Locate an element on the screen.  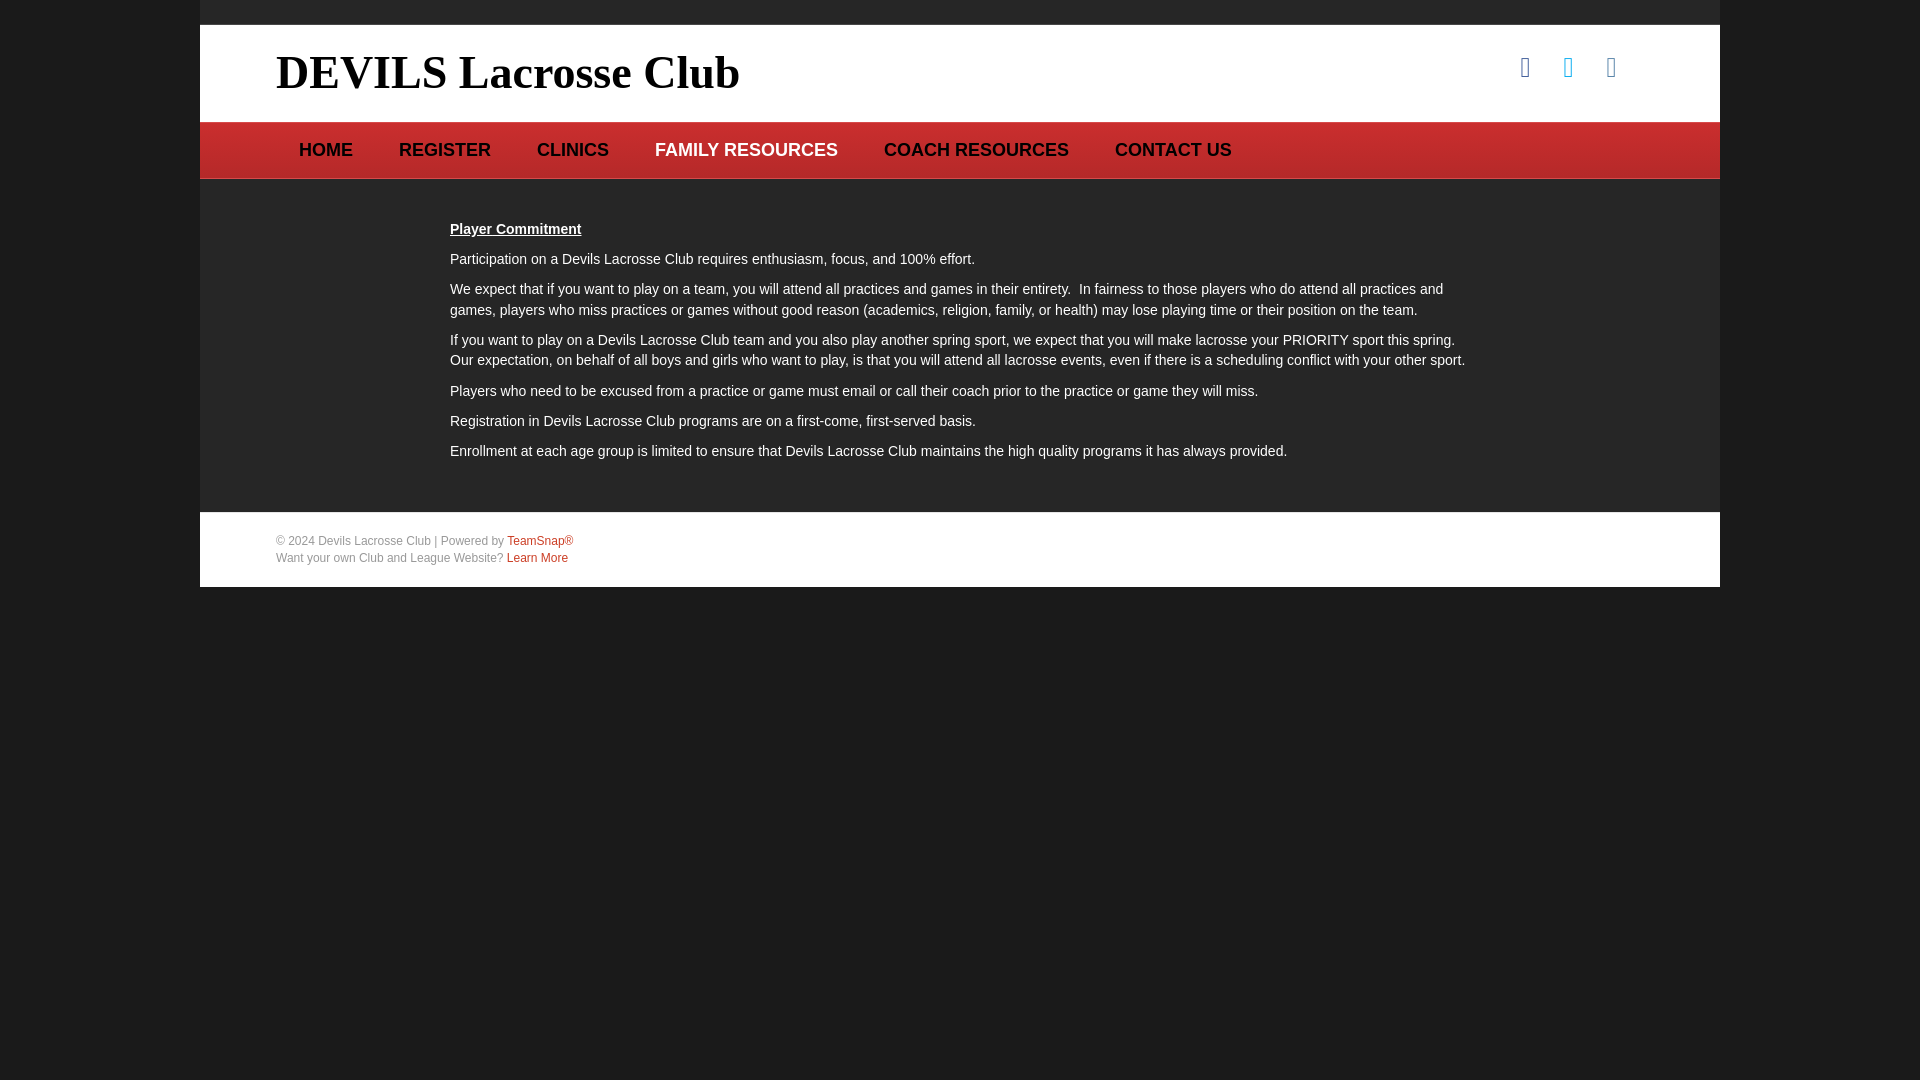
DEVILS Lacrosse Club is located at coordinates (602, 72).